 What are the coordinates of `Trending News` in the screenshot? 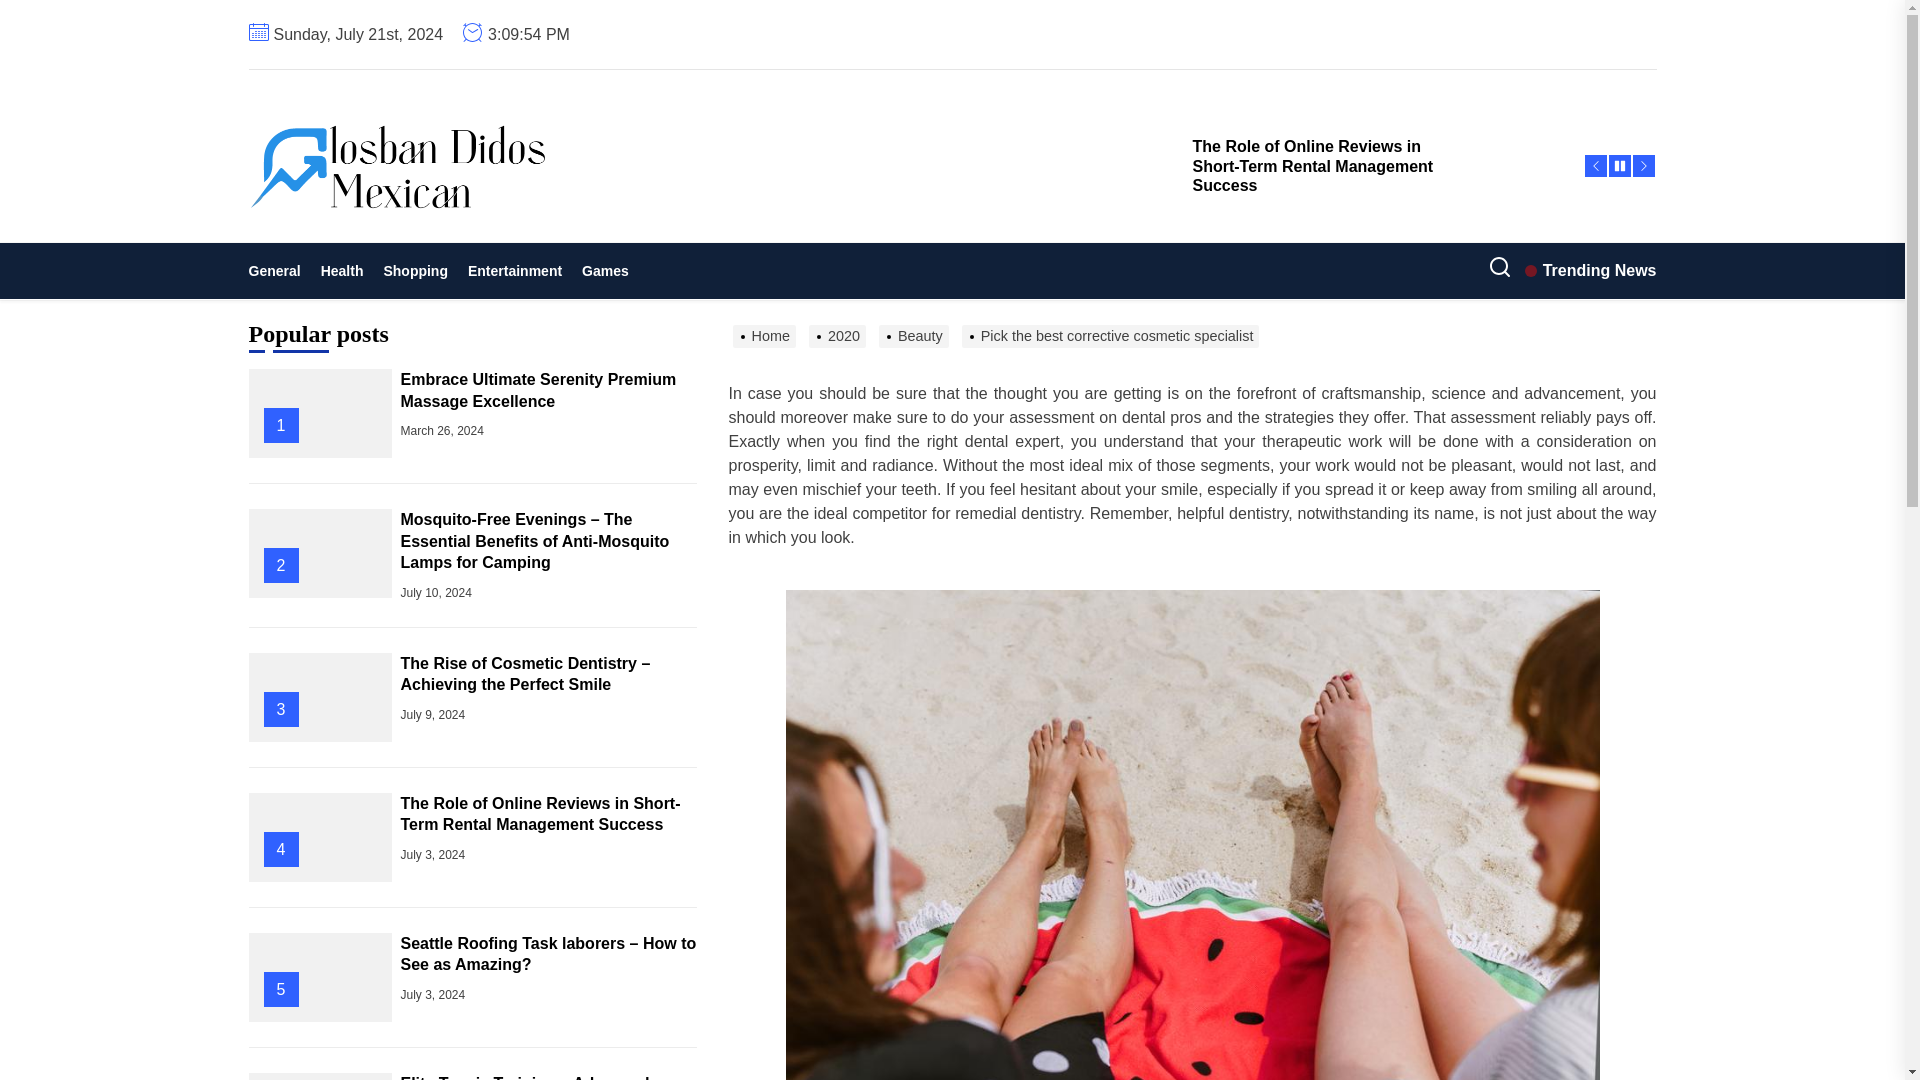 It's located at (1590, 270).